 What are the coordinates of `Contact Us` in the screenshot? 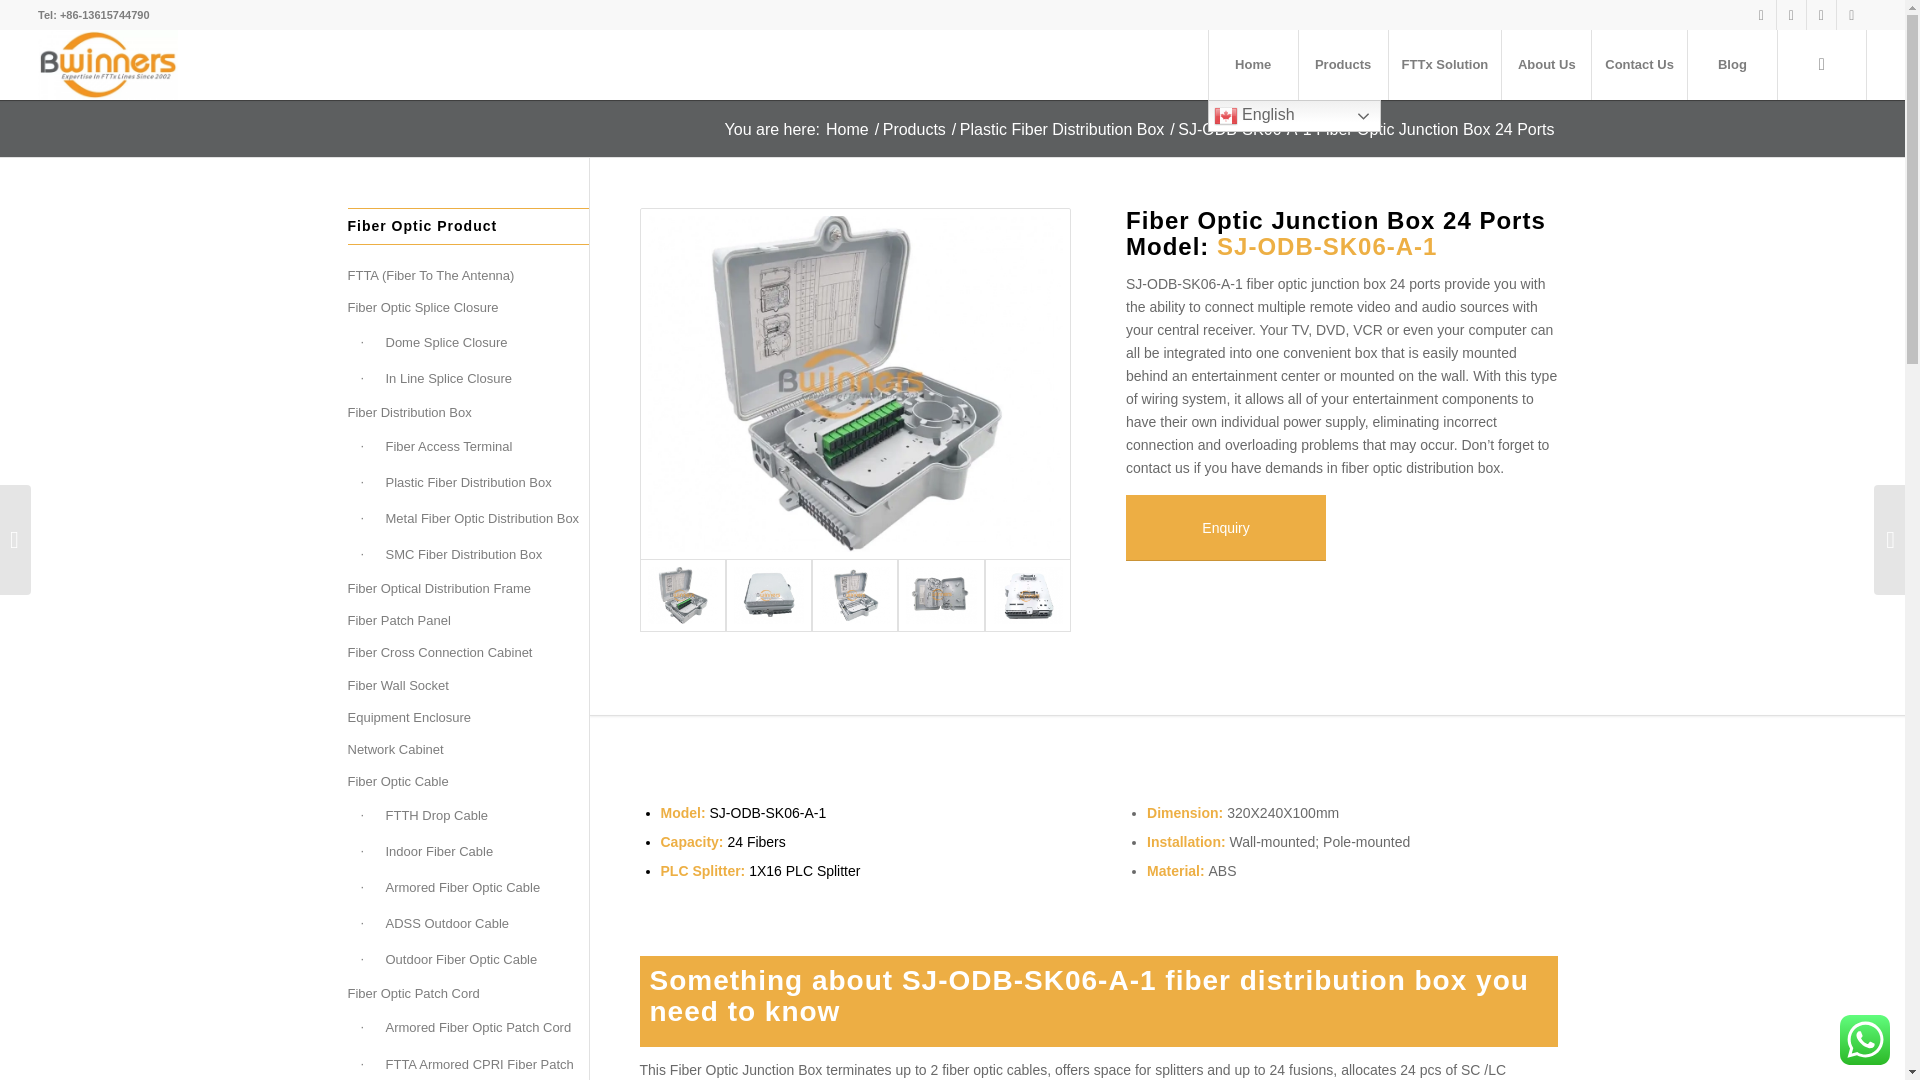 It's located at (1639, 65).